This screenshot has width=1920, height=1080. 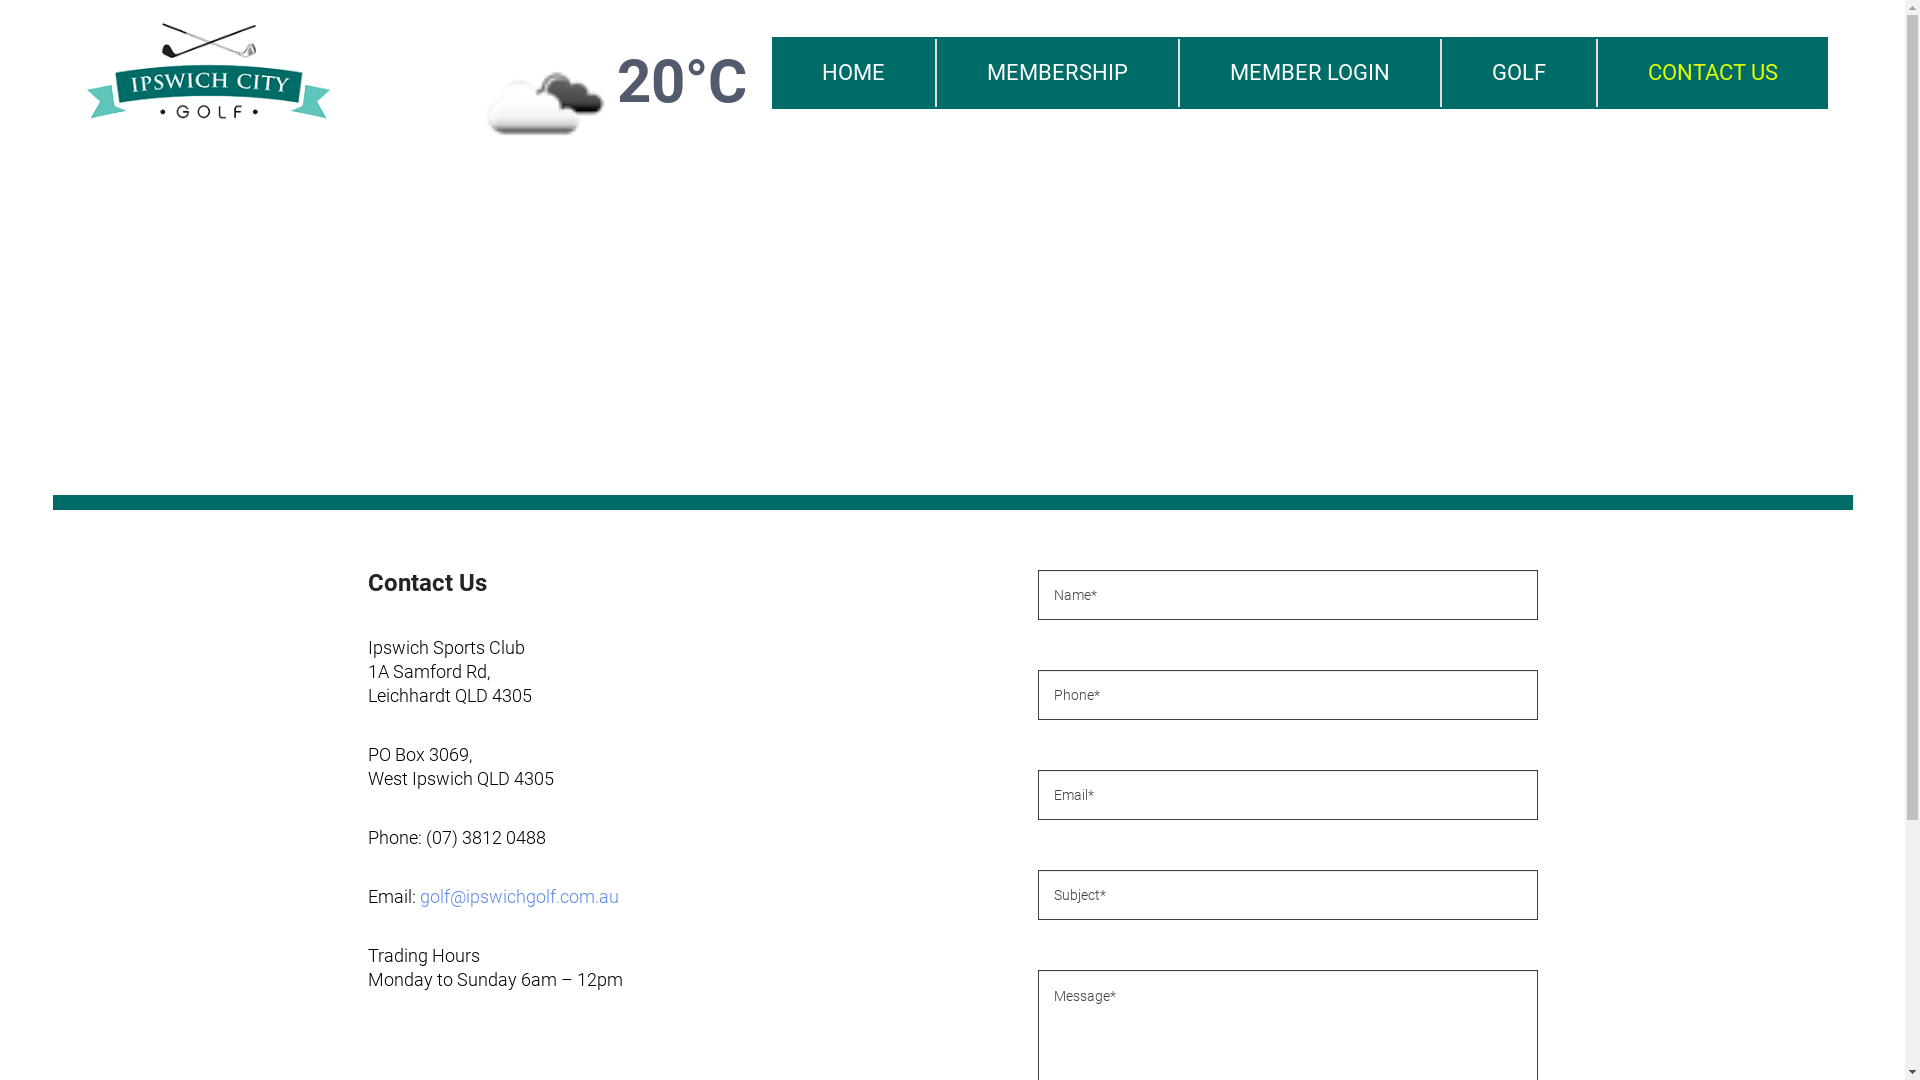 What do you see at coordinates (1310, 72) in the screenshot?
I see `MEMBER LOGIN` at bounding box center [1310, 72].